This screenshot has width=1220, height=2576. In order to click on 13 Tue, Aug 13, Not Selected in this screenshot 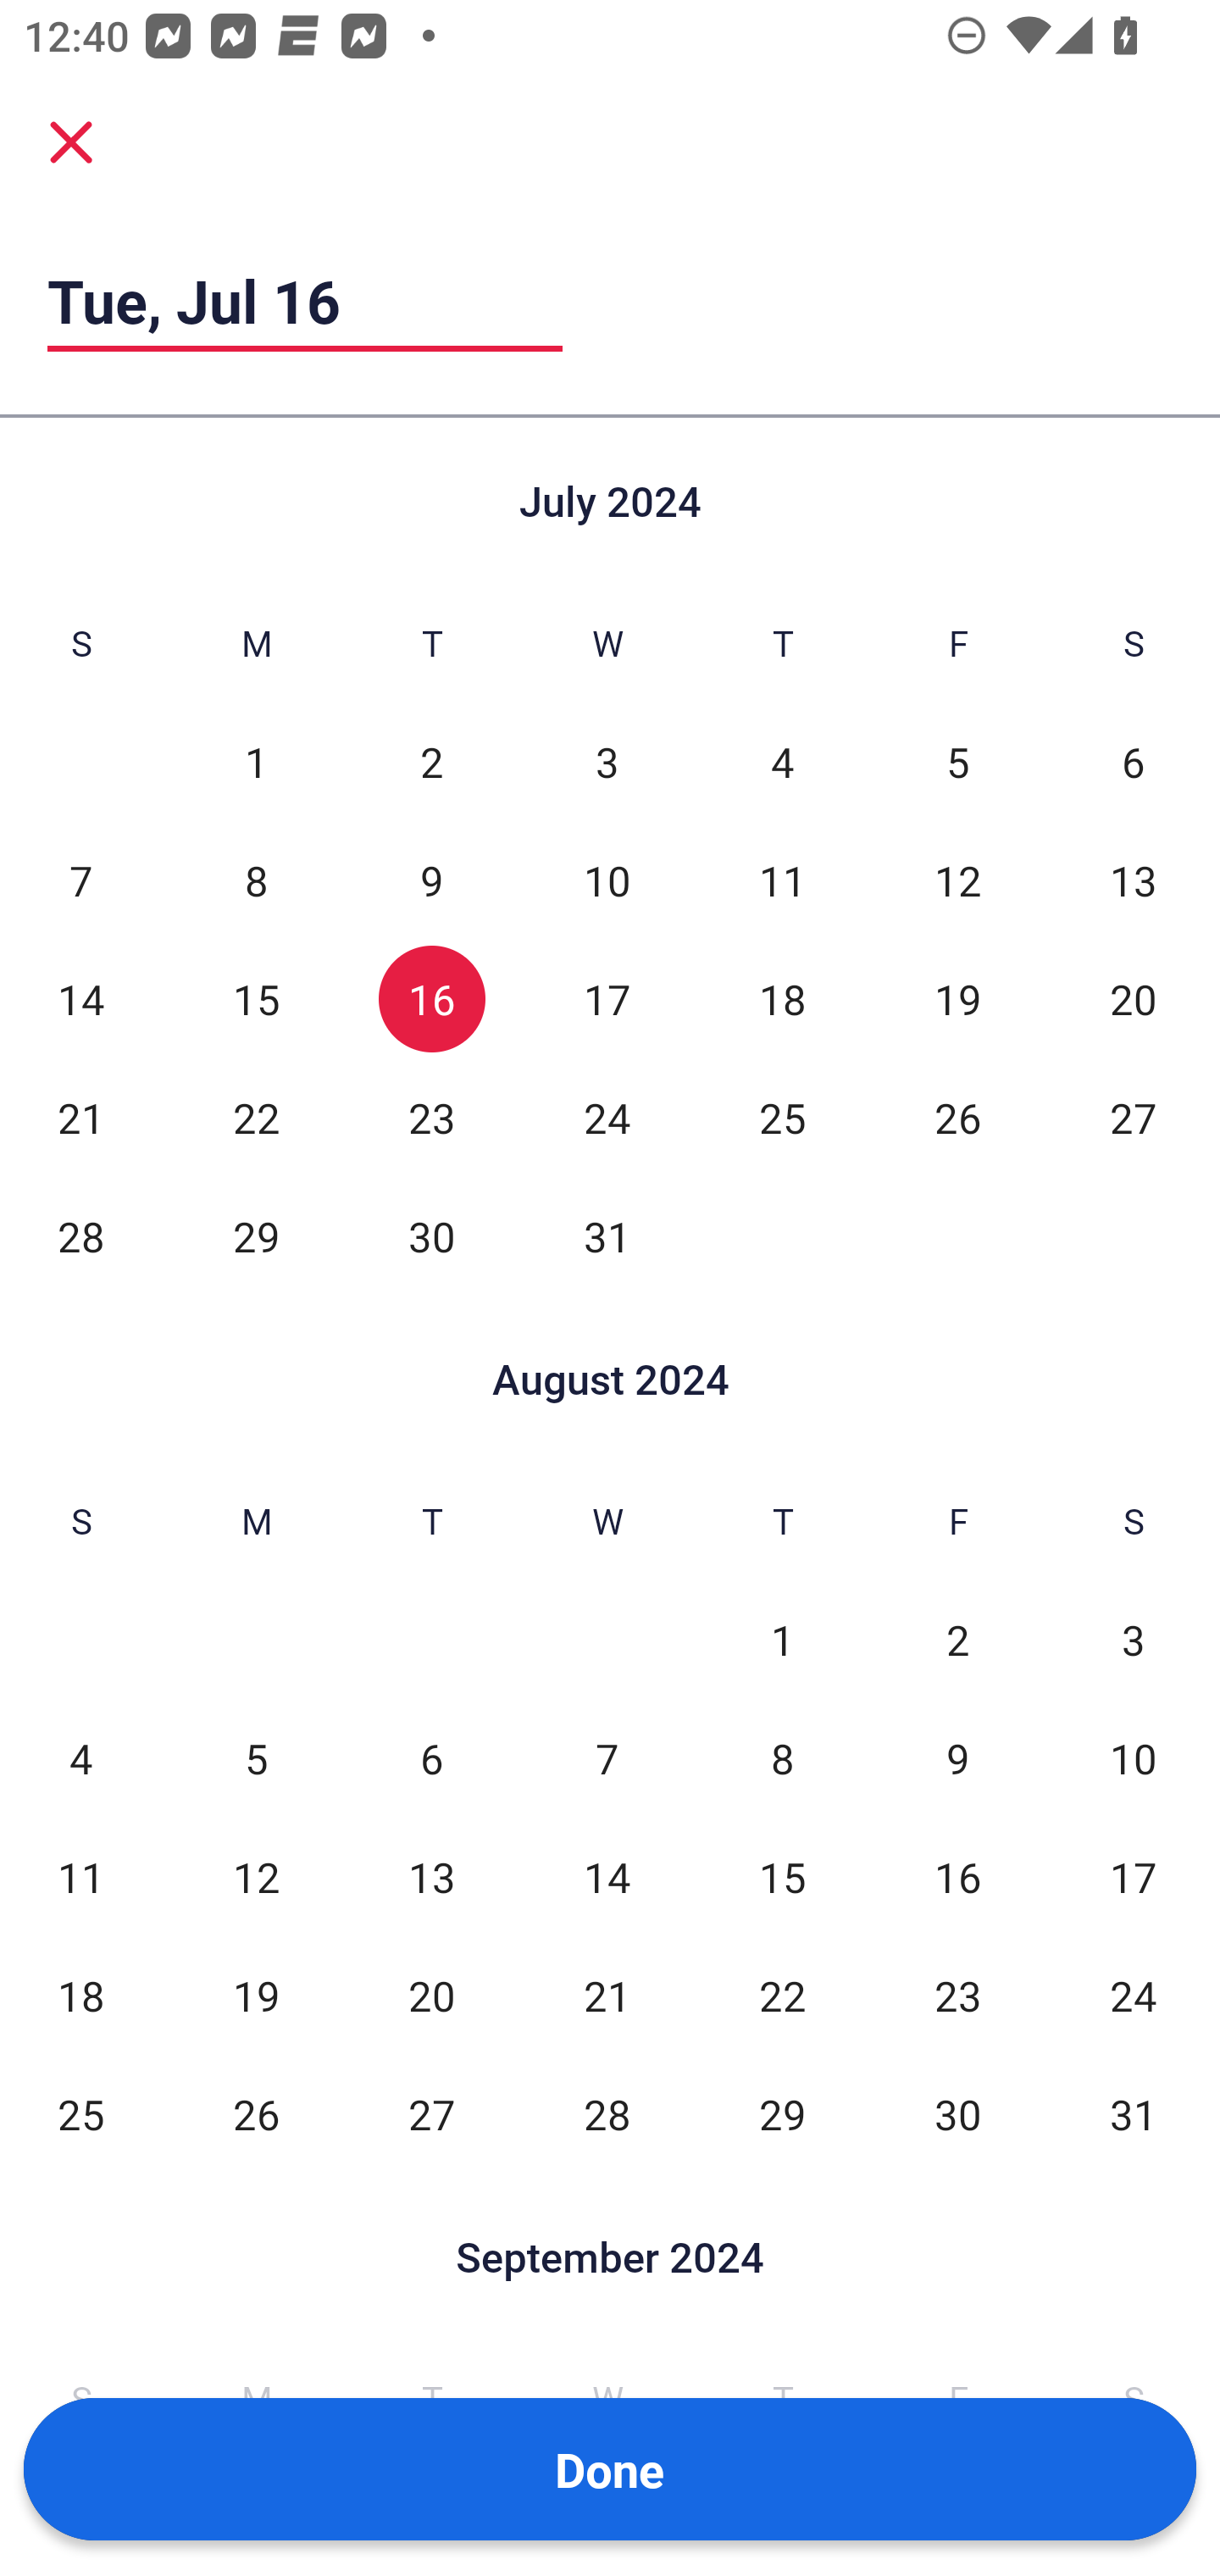, I will do `click(432, 1878)`.